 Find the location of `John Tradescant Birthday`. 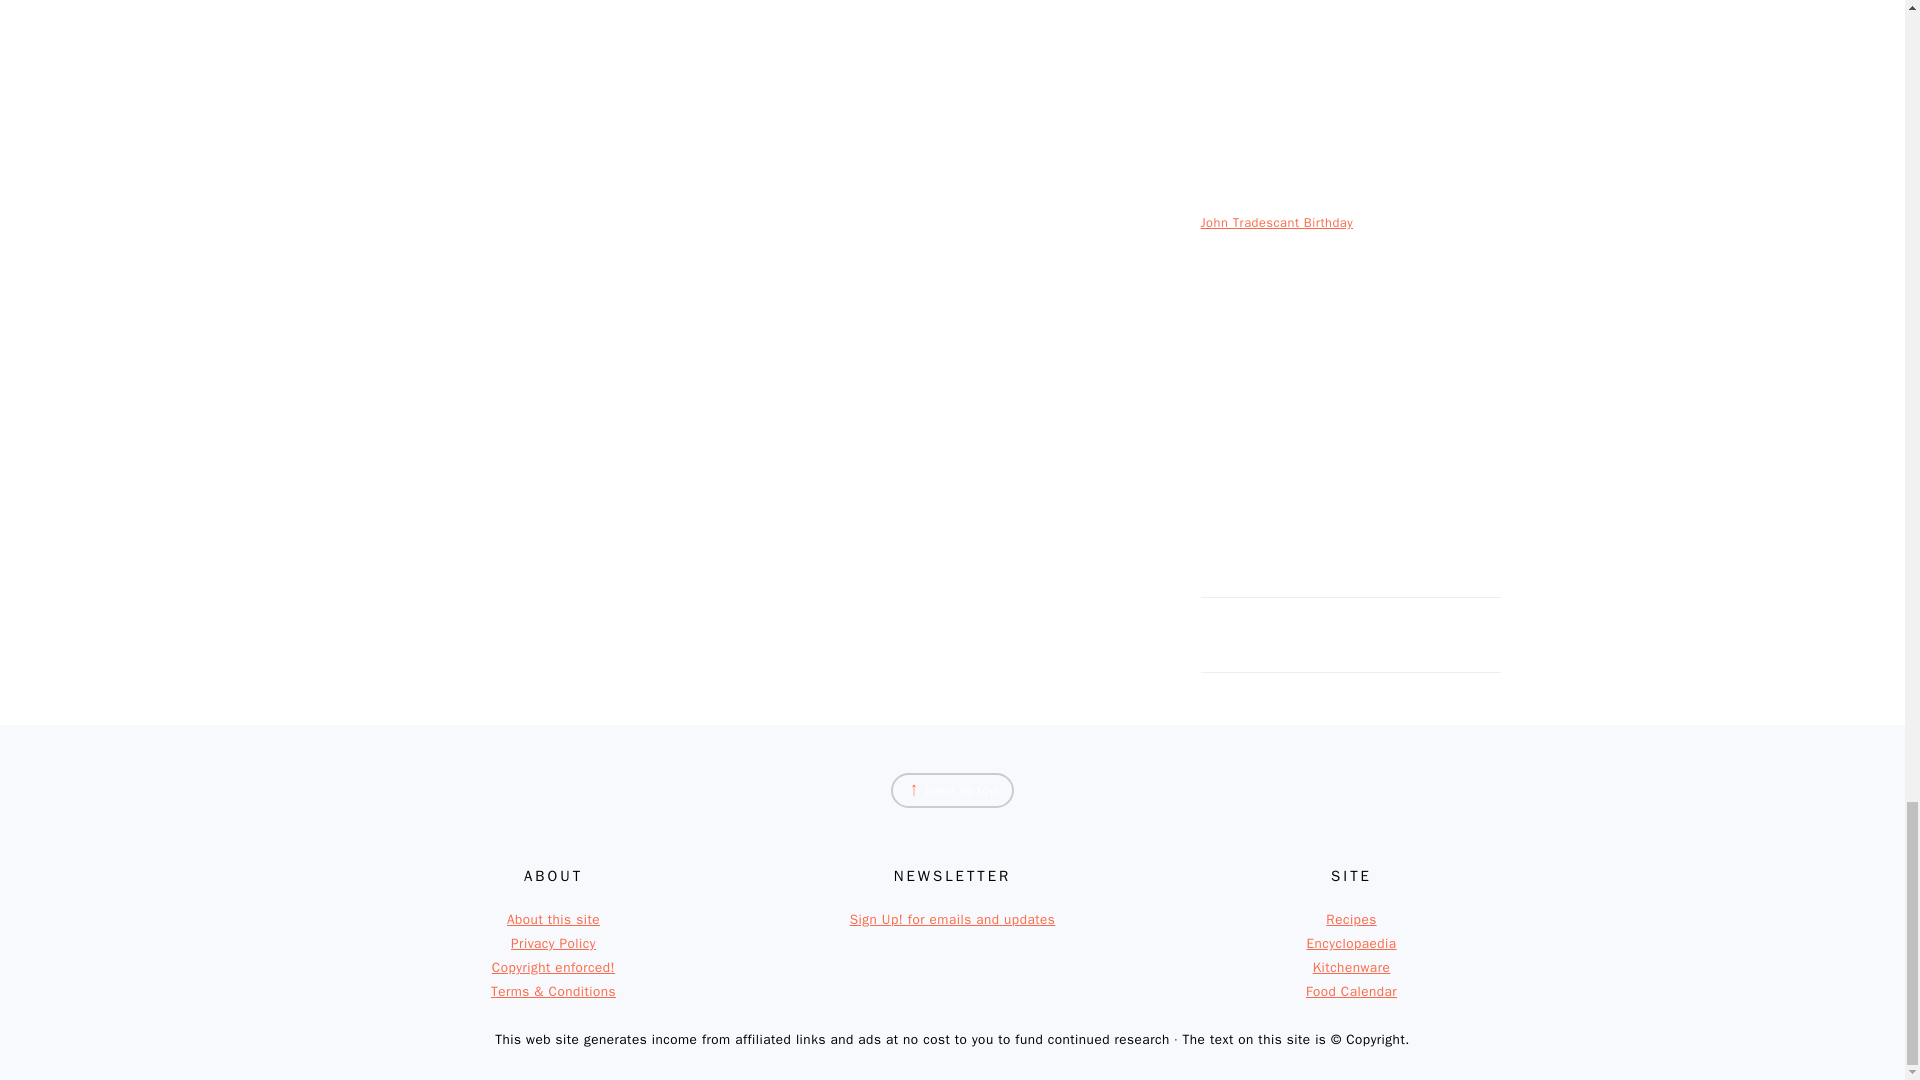

John Tradescant Birthday is located at coordinates (1276, 222).